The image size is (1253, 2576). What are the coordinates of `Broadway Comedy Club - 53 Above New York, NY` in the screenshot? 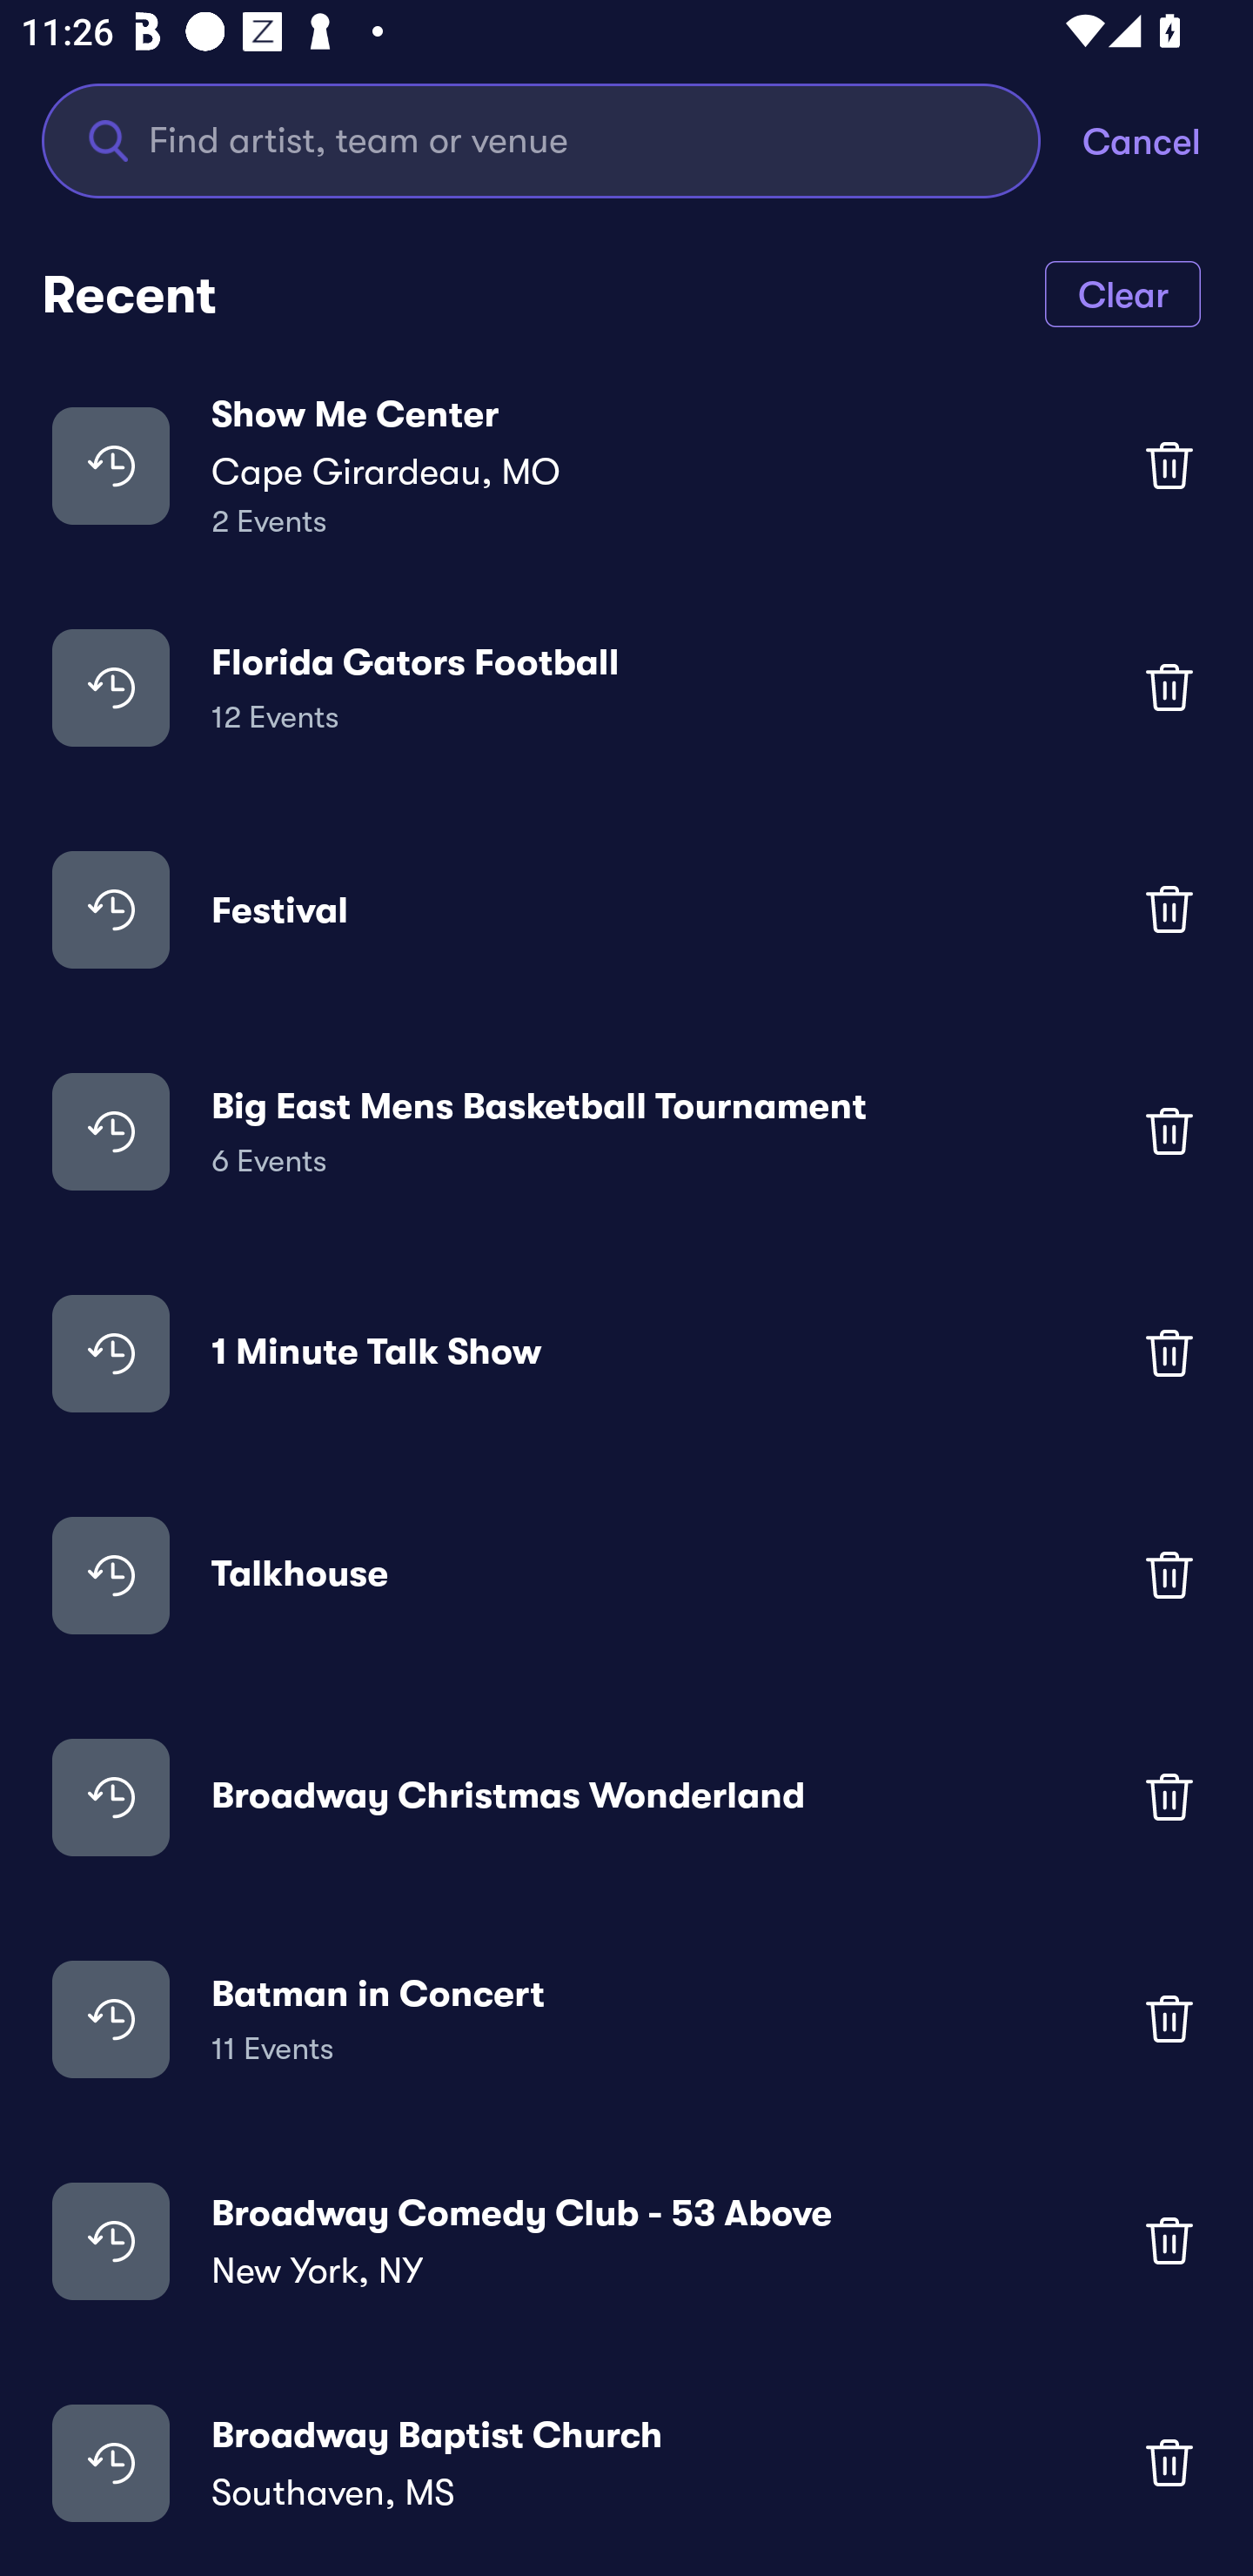 It's located at (626, 2241).